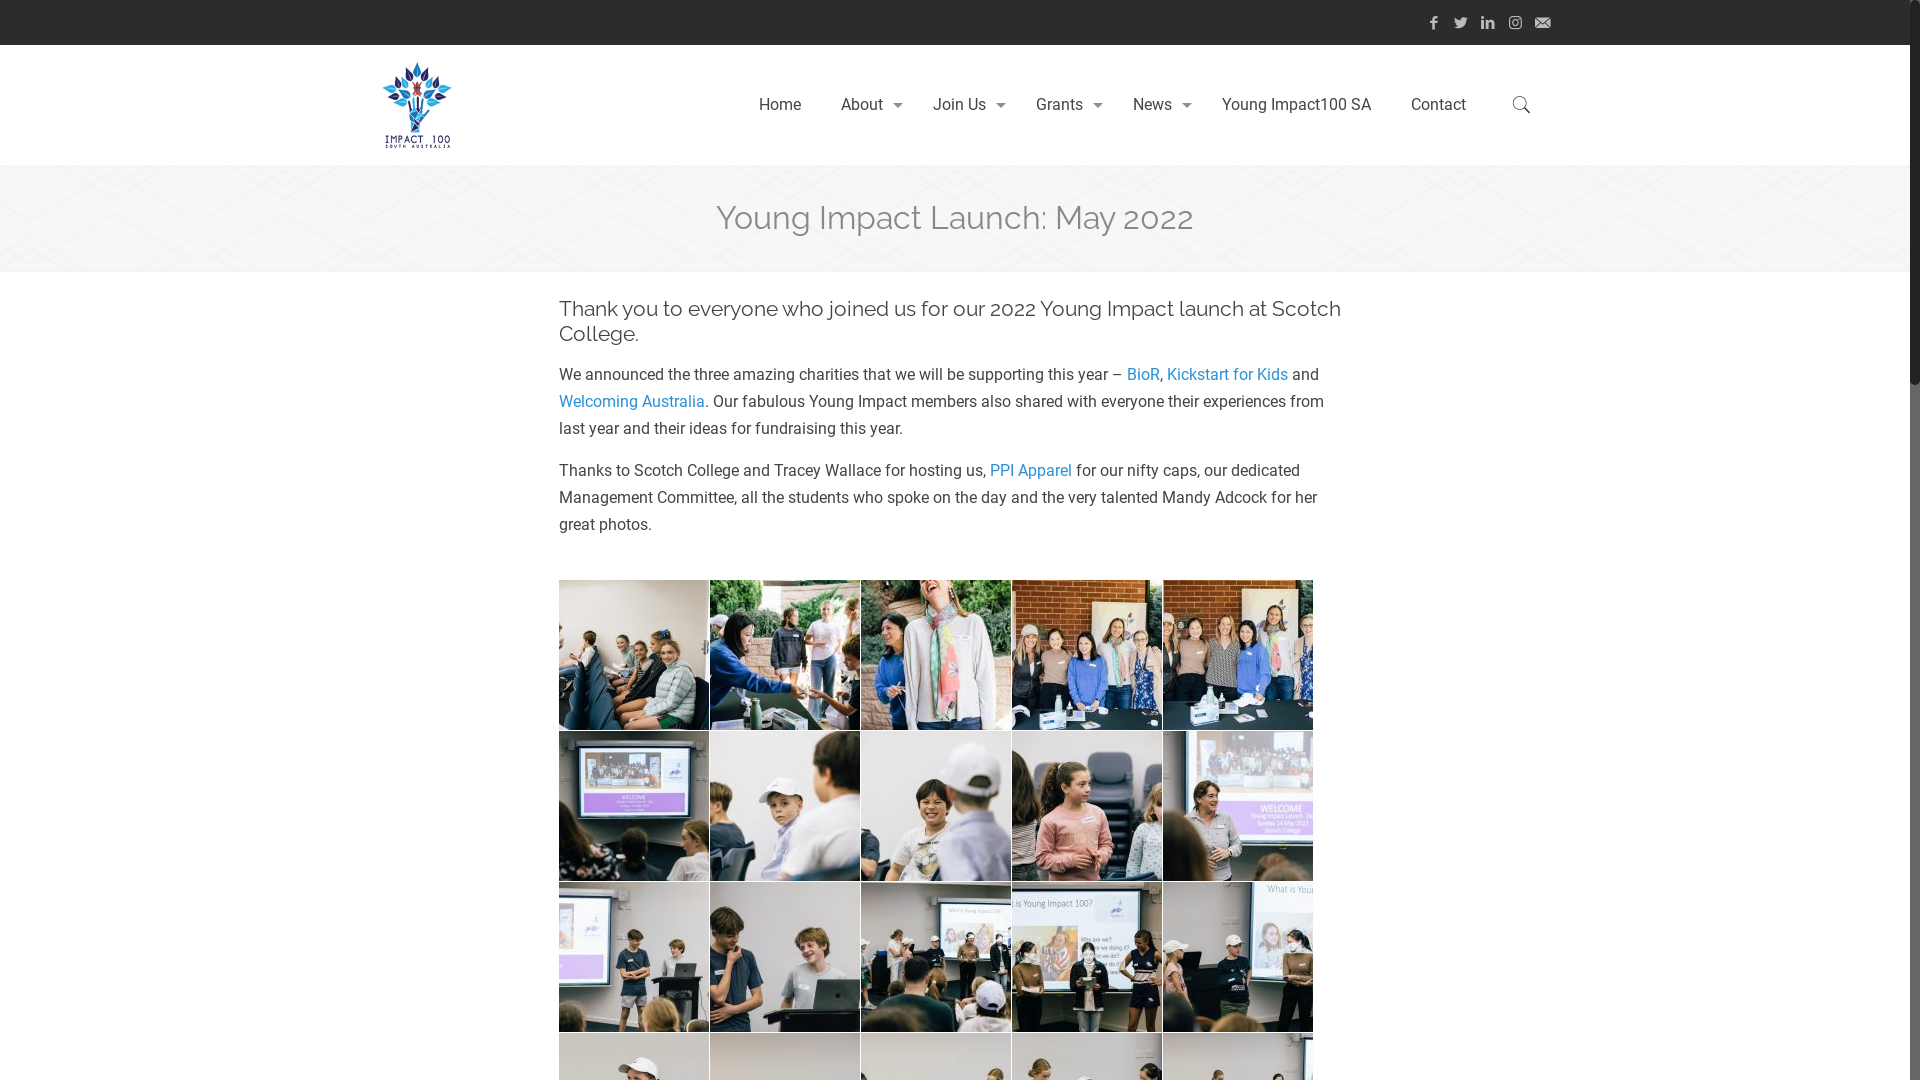 The width and height of the screenshot is (1920, 1080). What do you see at coordinates (1087, 655) in the screenshot?
I see `YI100Launch2022-4` at bounding box center [1087, 655].